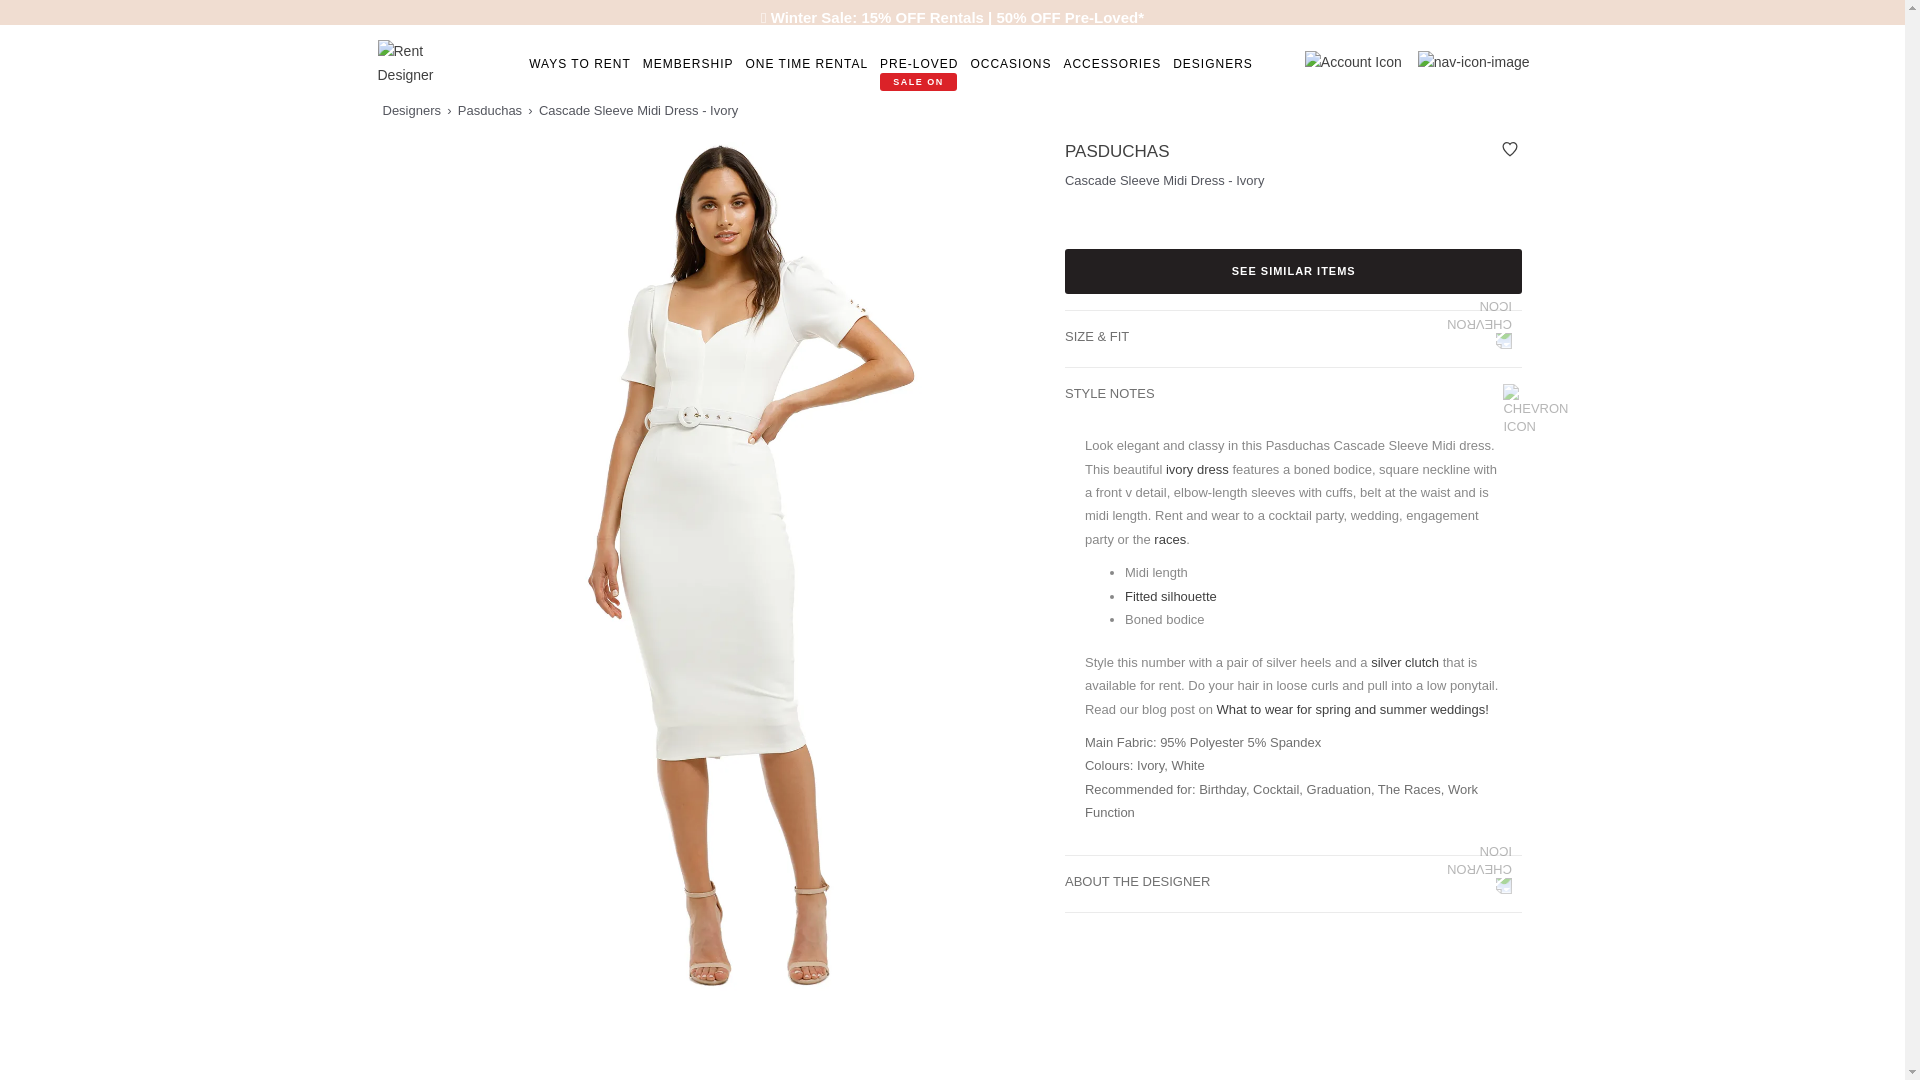  I want to click on Rent Designer Dresses Online - Glam Corner, so click(417, 62).